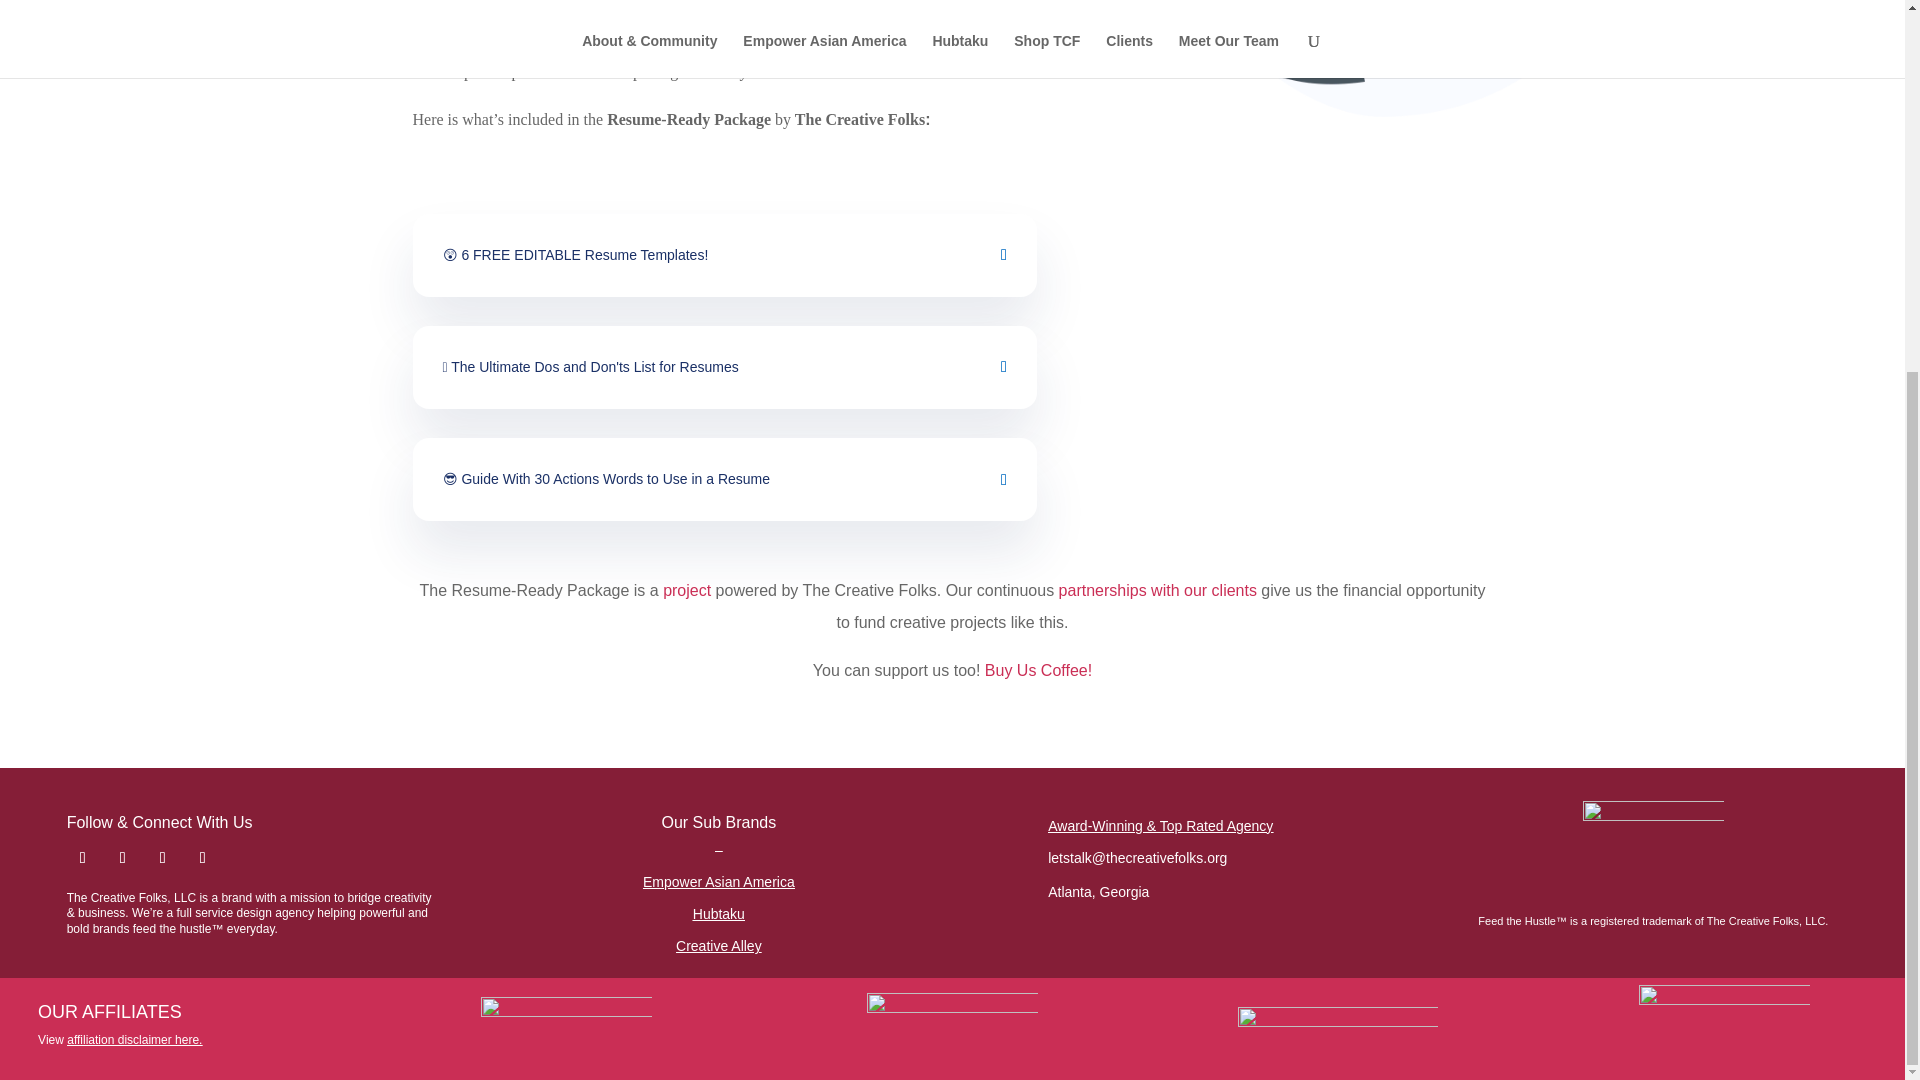 The width and height of the screenshot is (1920, 1080). What do you see at coordinates (202, 858) in the screenshot?
I see `Follow on Youtube` at bounding box center [202, 858].